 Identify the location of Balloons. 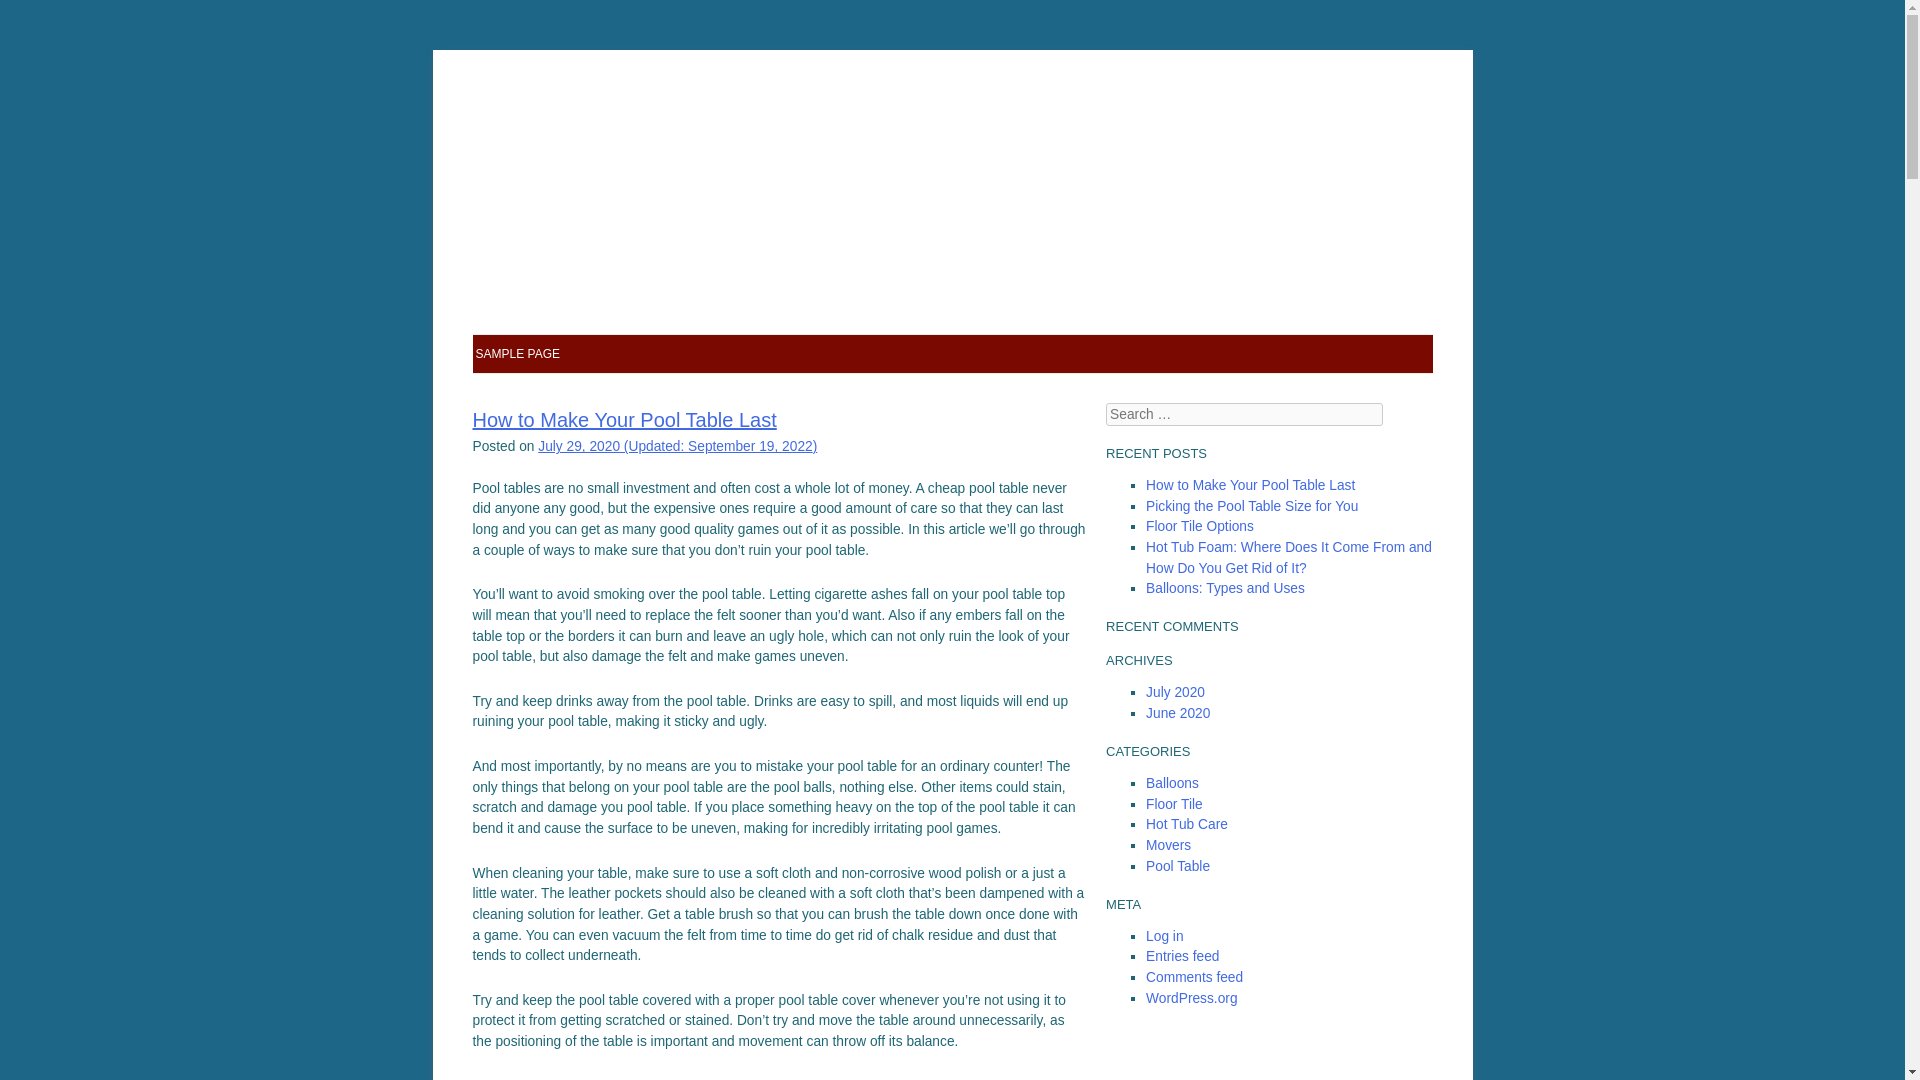
(1172, 783).